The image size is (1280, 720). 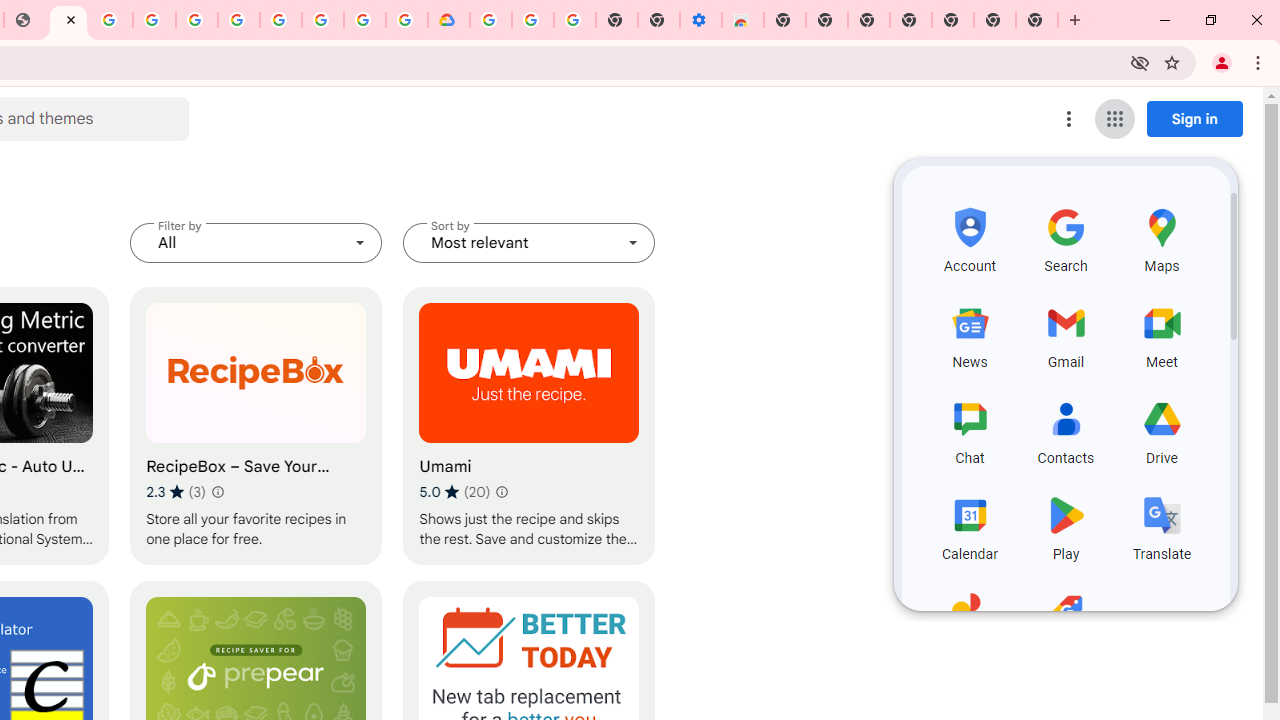 What do you see at coordinates (238, 20) in the screenshot?
I see `Google Account Help` at bounding box center [238, 20].